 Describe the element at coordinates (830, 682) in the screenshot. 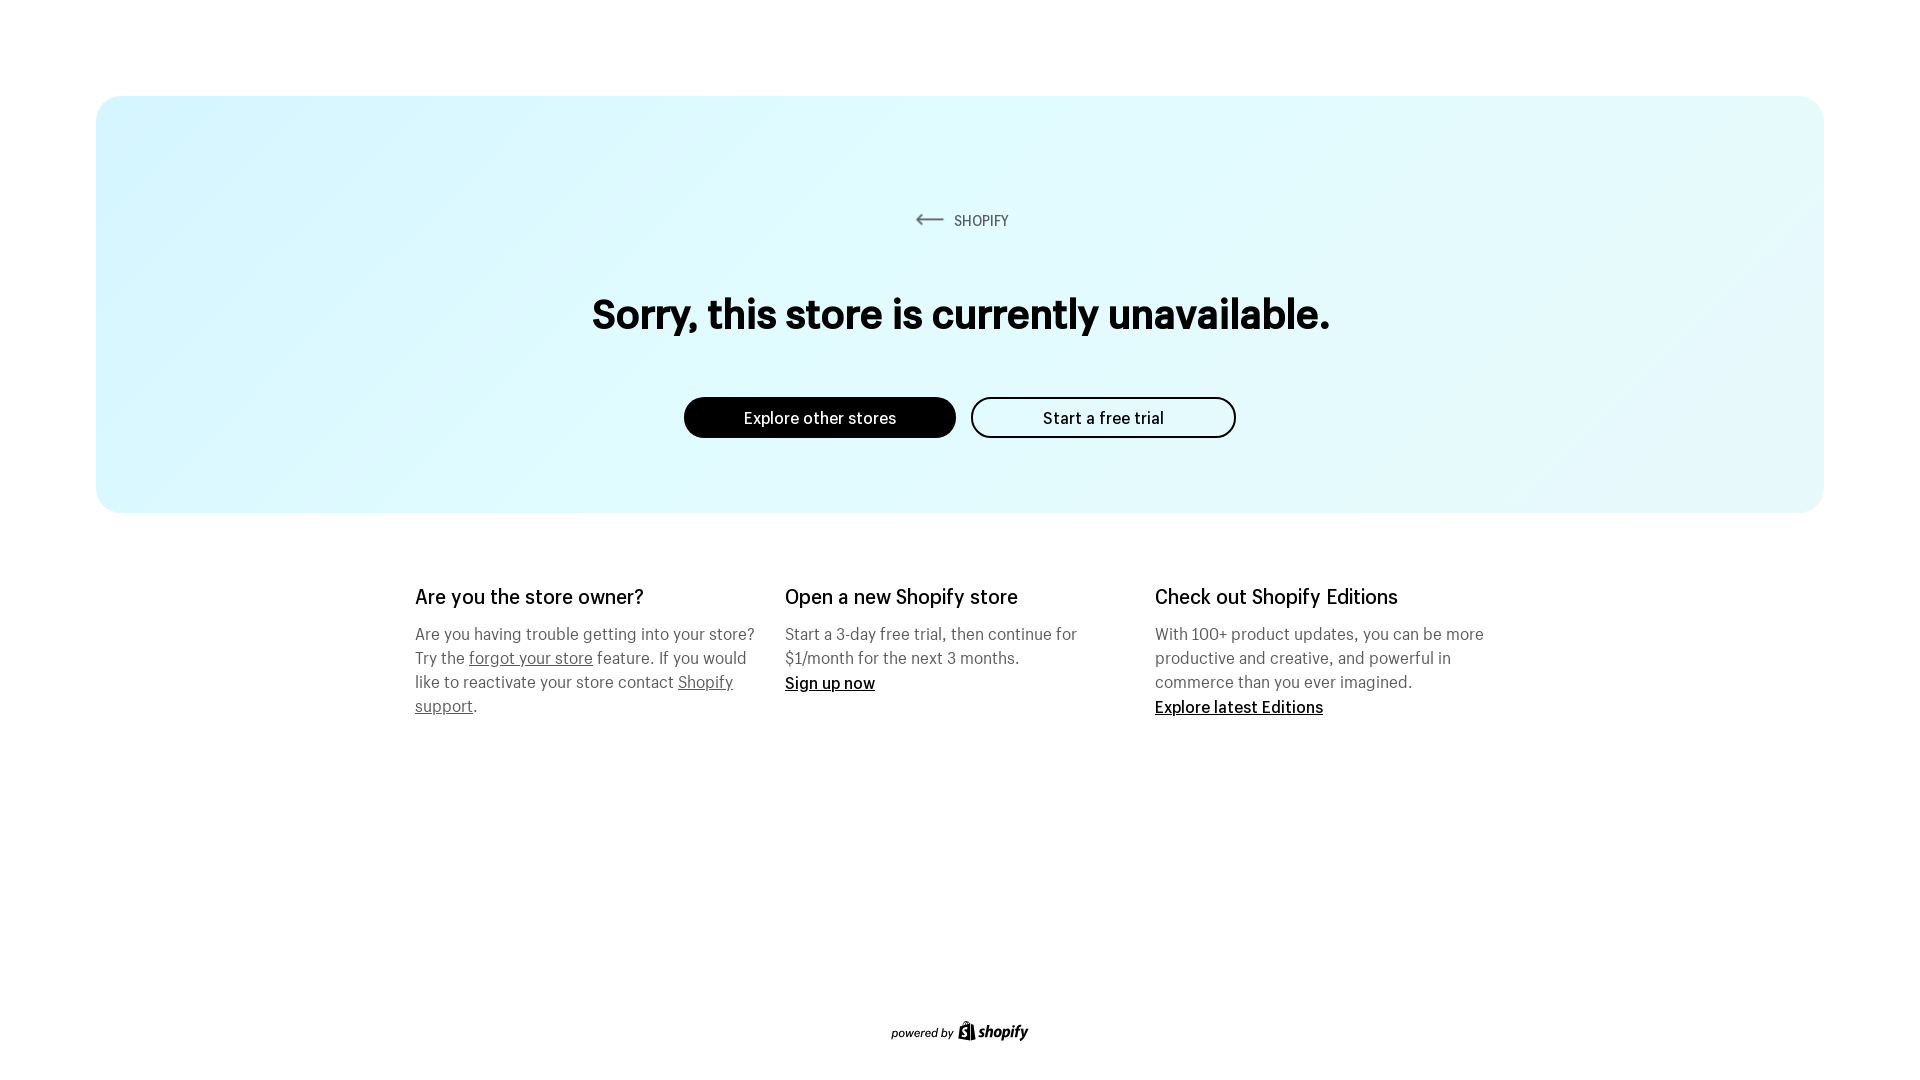

I see `Sign up now` at that location.